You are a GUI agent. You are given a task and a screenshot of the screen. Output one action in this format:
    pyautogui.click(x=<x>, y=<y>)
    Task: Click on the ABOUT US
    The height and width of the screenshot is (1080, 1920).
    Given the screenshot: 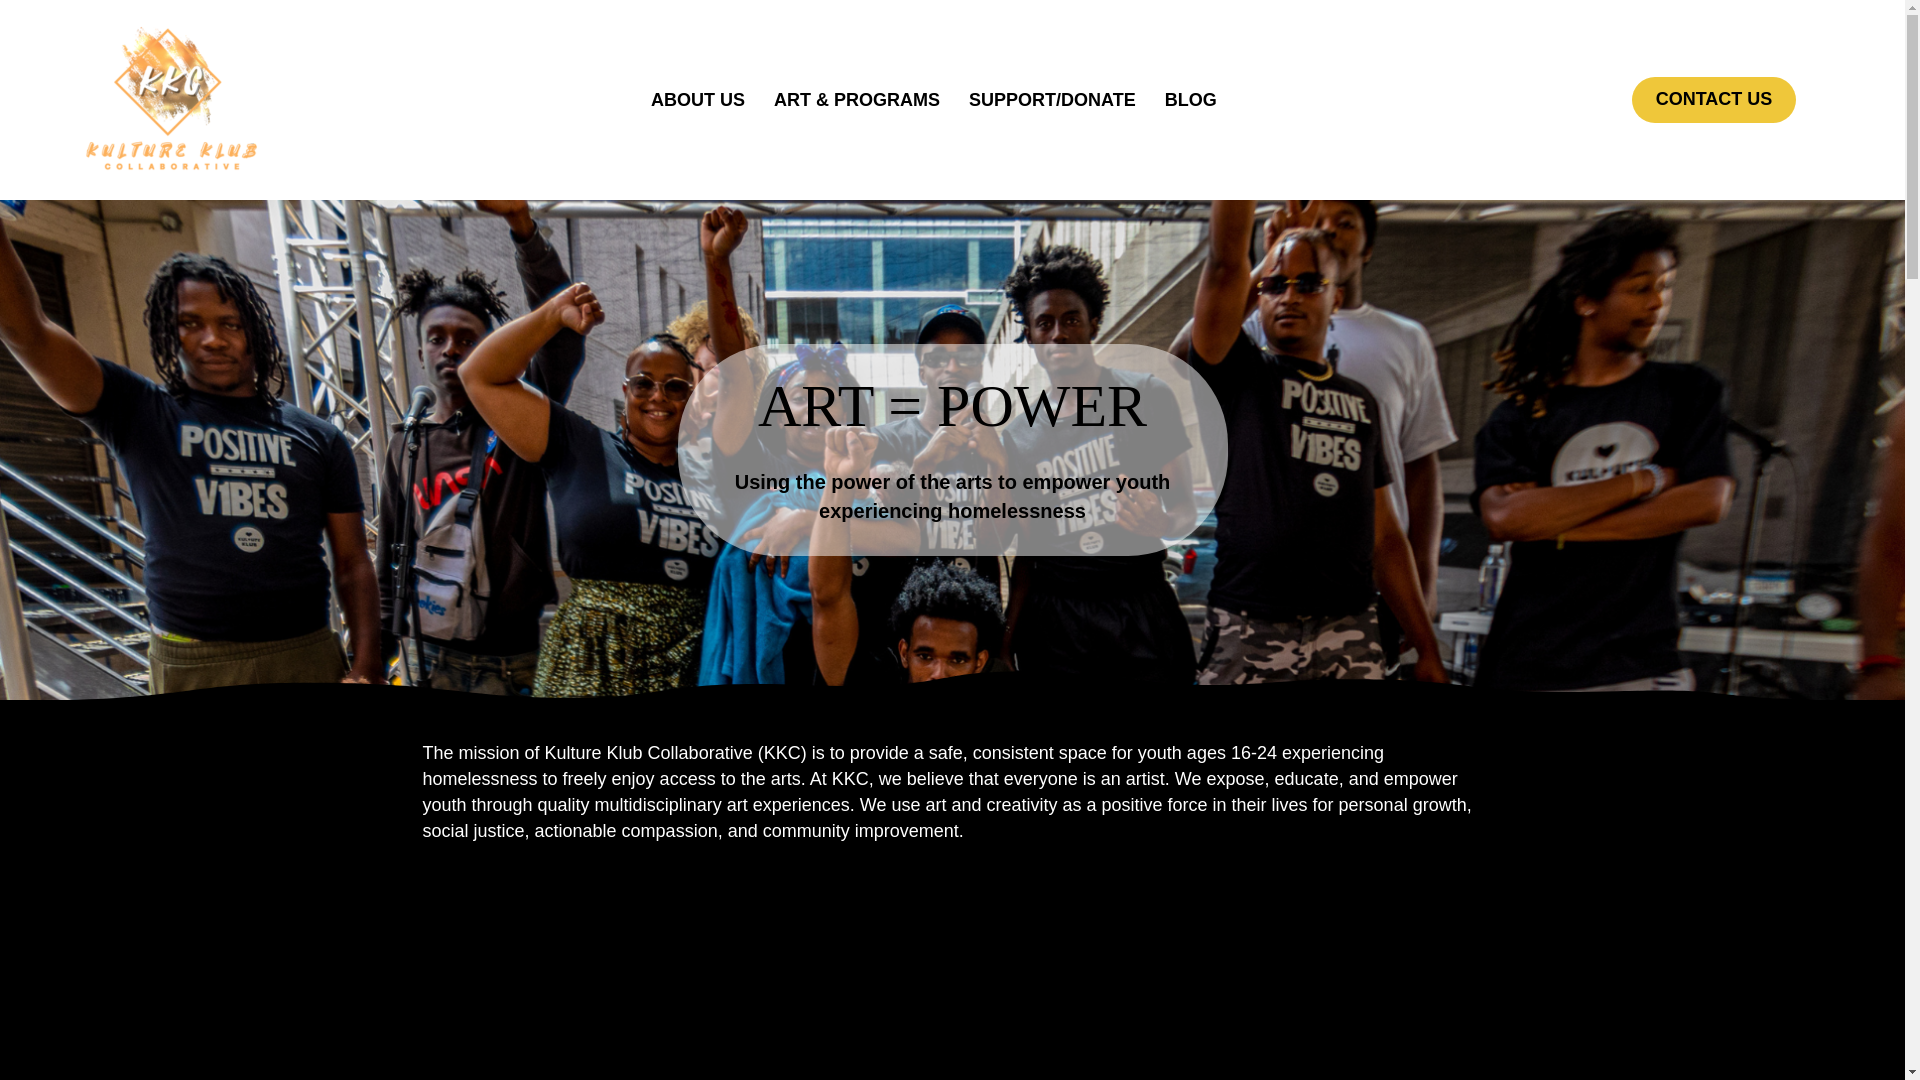 What is the action you would take?
    pyautogui.click(x=698, y=100)
    